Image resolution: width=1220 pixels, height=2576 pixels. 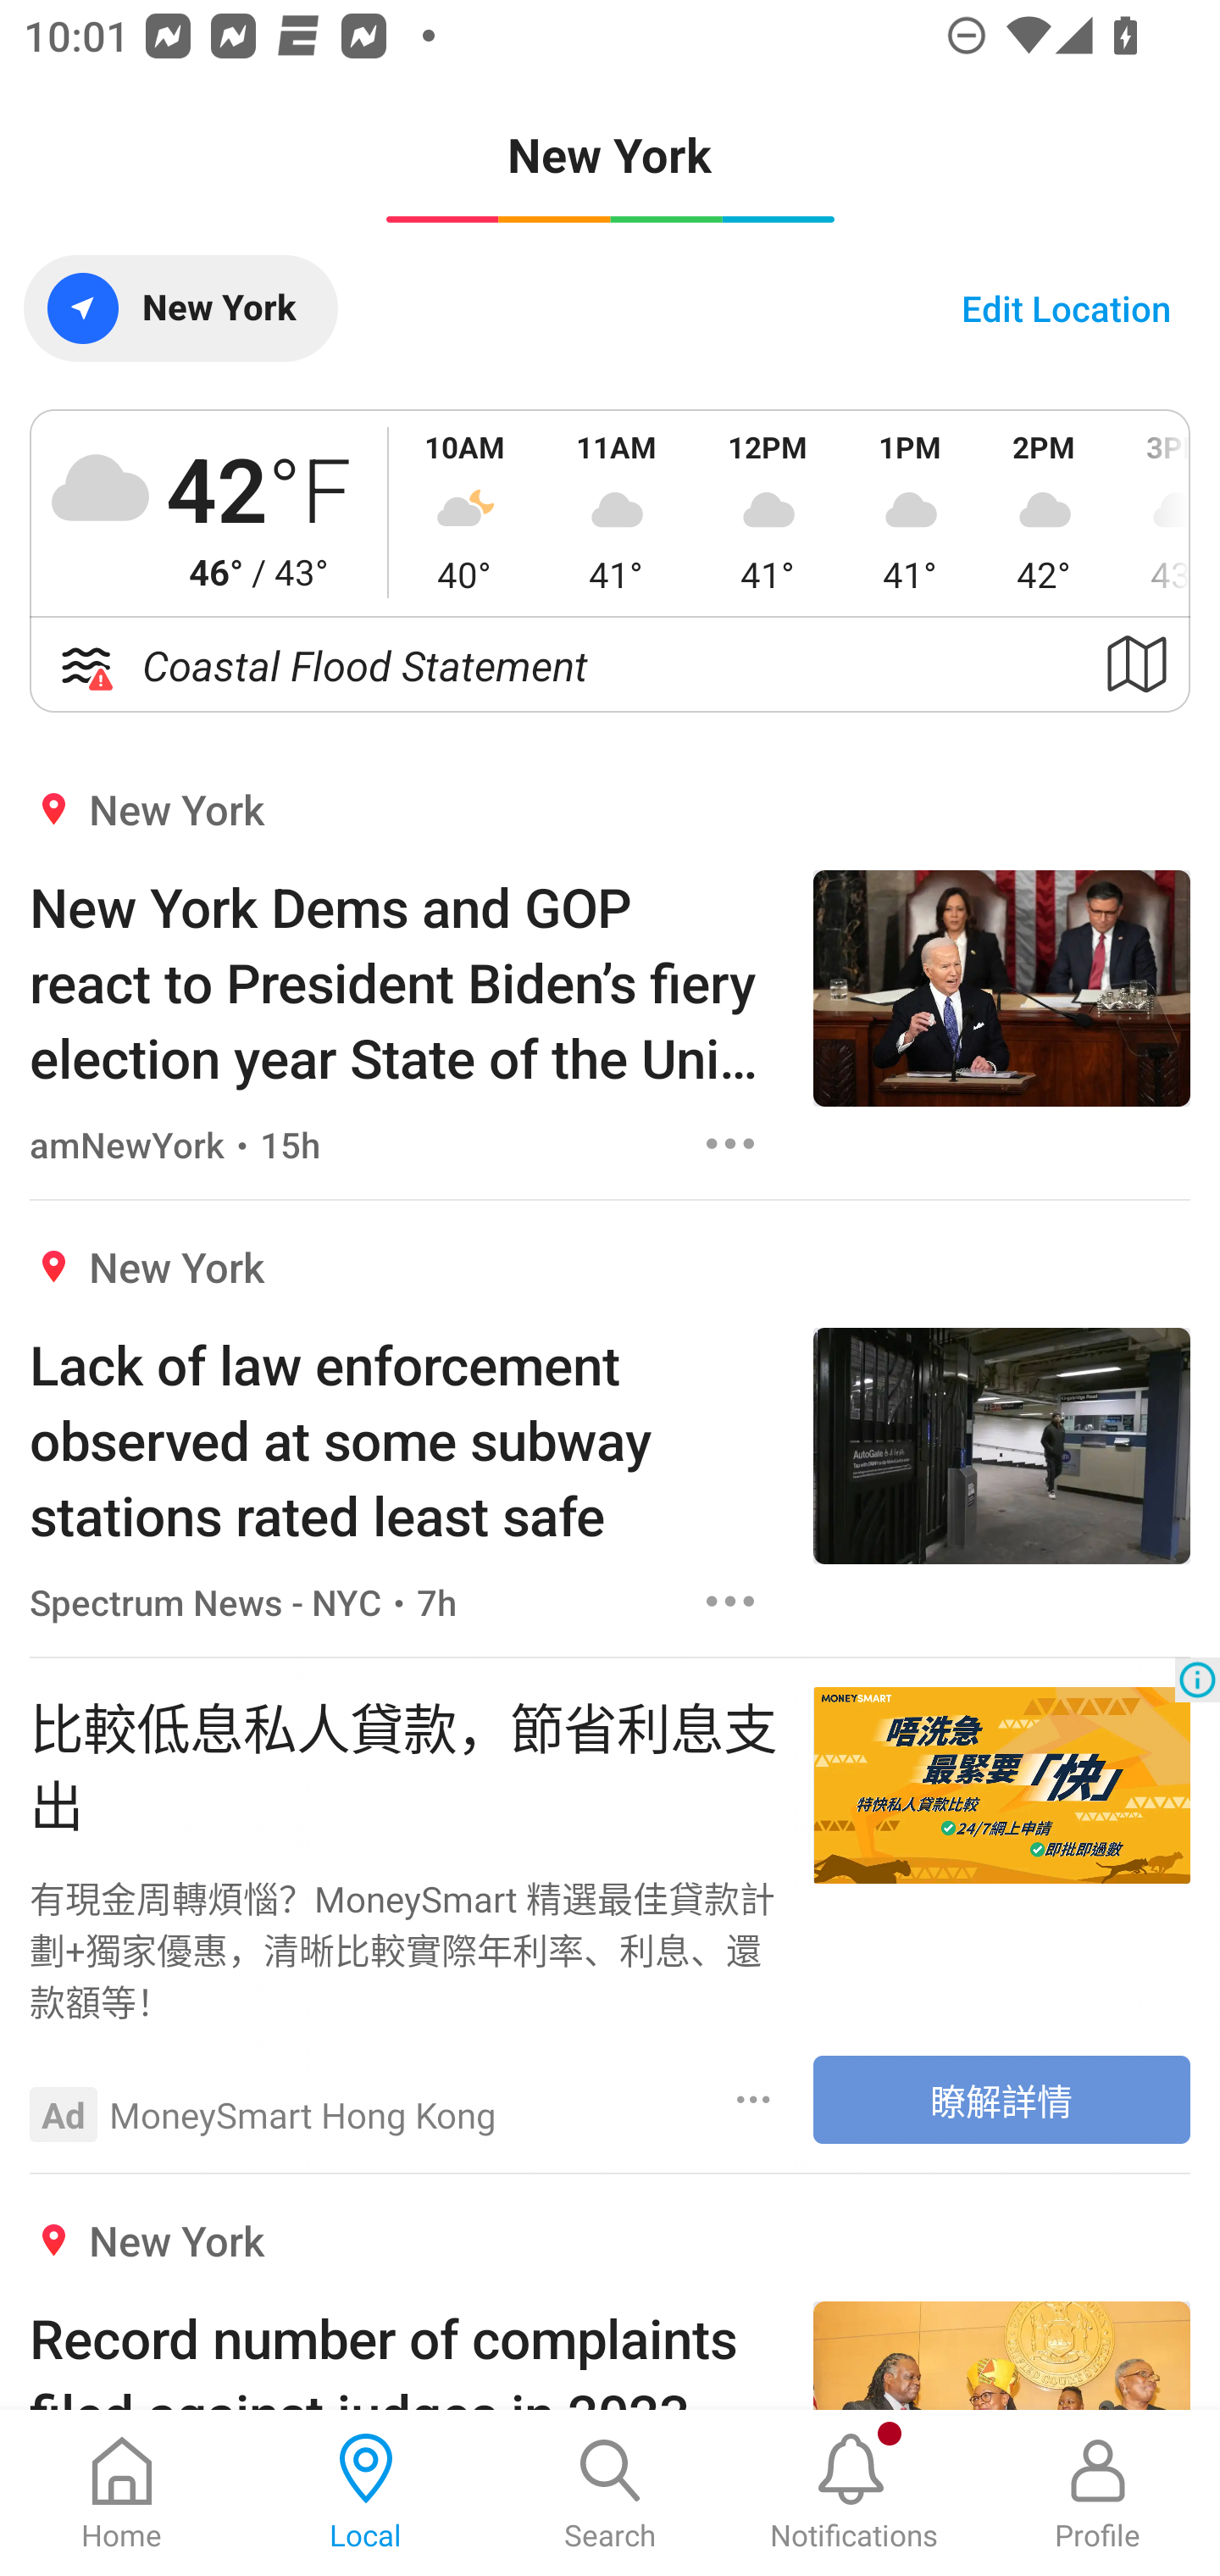 What do you see at coordinates (768, 512) in the screenshot?
I see `12PM 41°` at bounding box center [768, 512].